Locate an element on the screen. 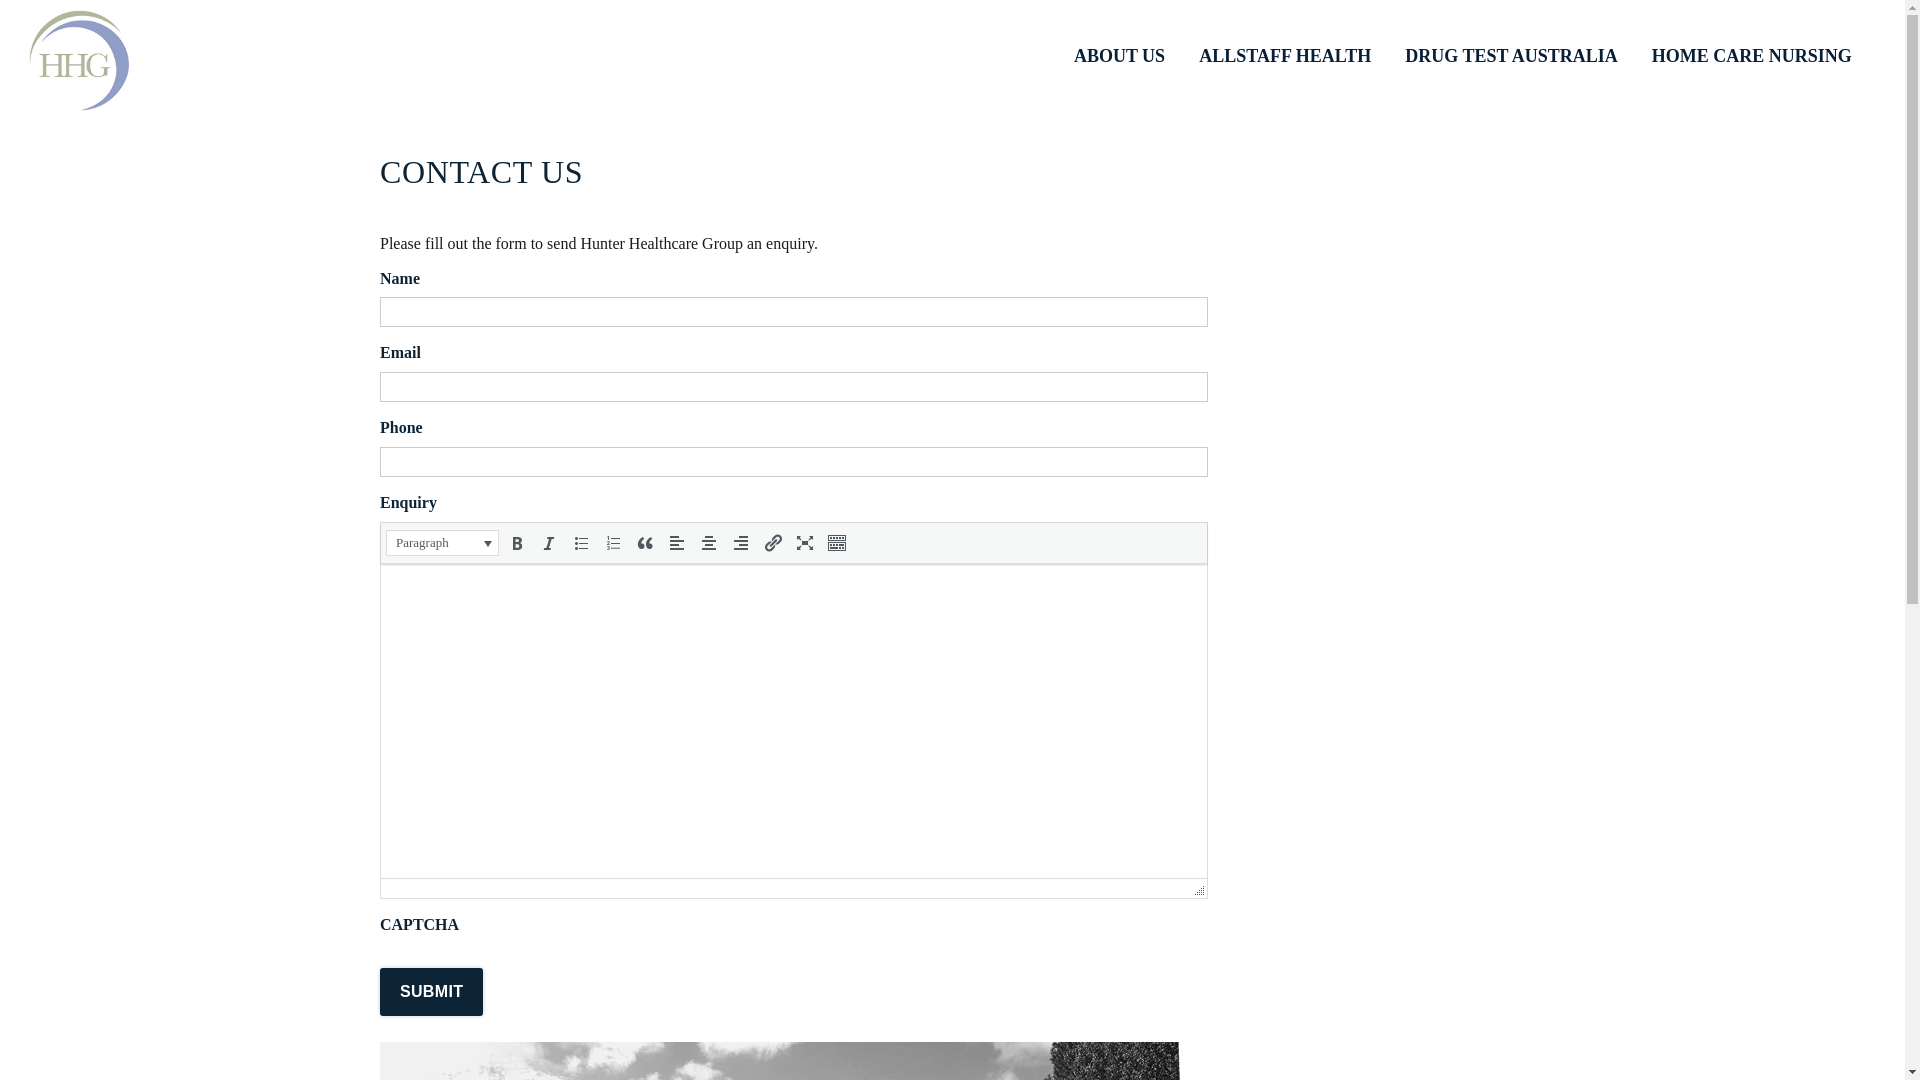 The image size is (1920, 1080). HOME CARE NURSING is located at coordinates (1752, 56).